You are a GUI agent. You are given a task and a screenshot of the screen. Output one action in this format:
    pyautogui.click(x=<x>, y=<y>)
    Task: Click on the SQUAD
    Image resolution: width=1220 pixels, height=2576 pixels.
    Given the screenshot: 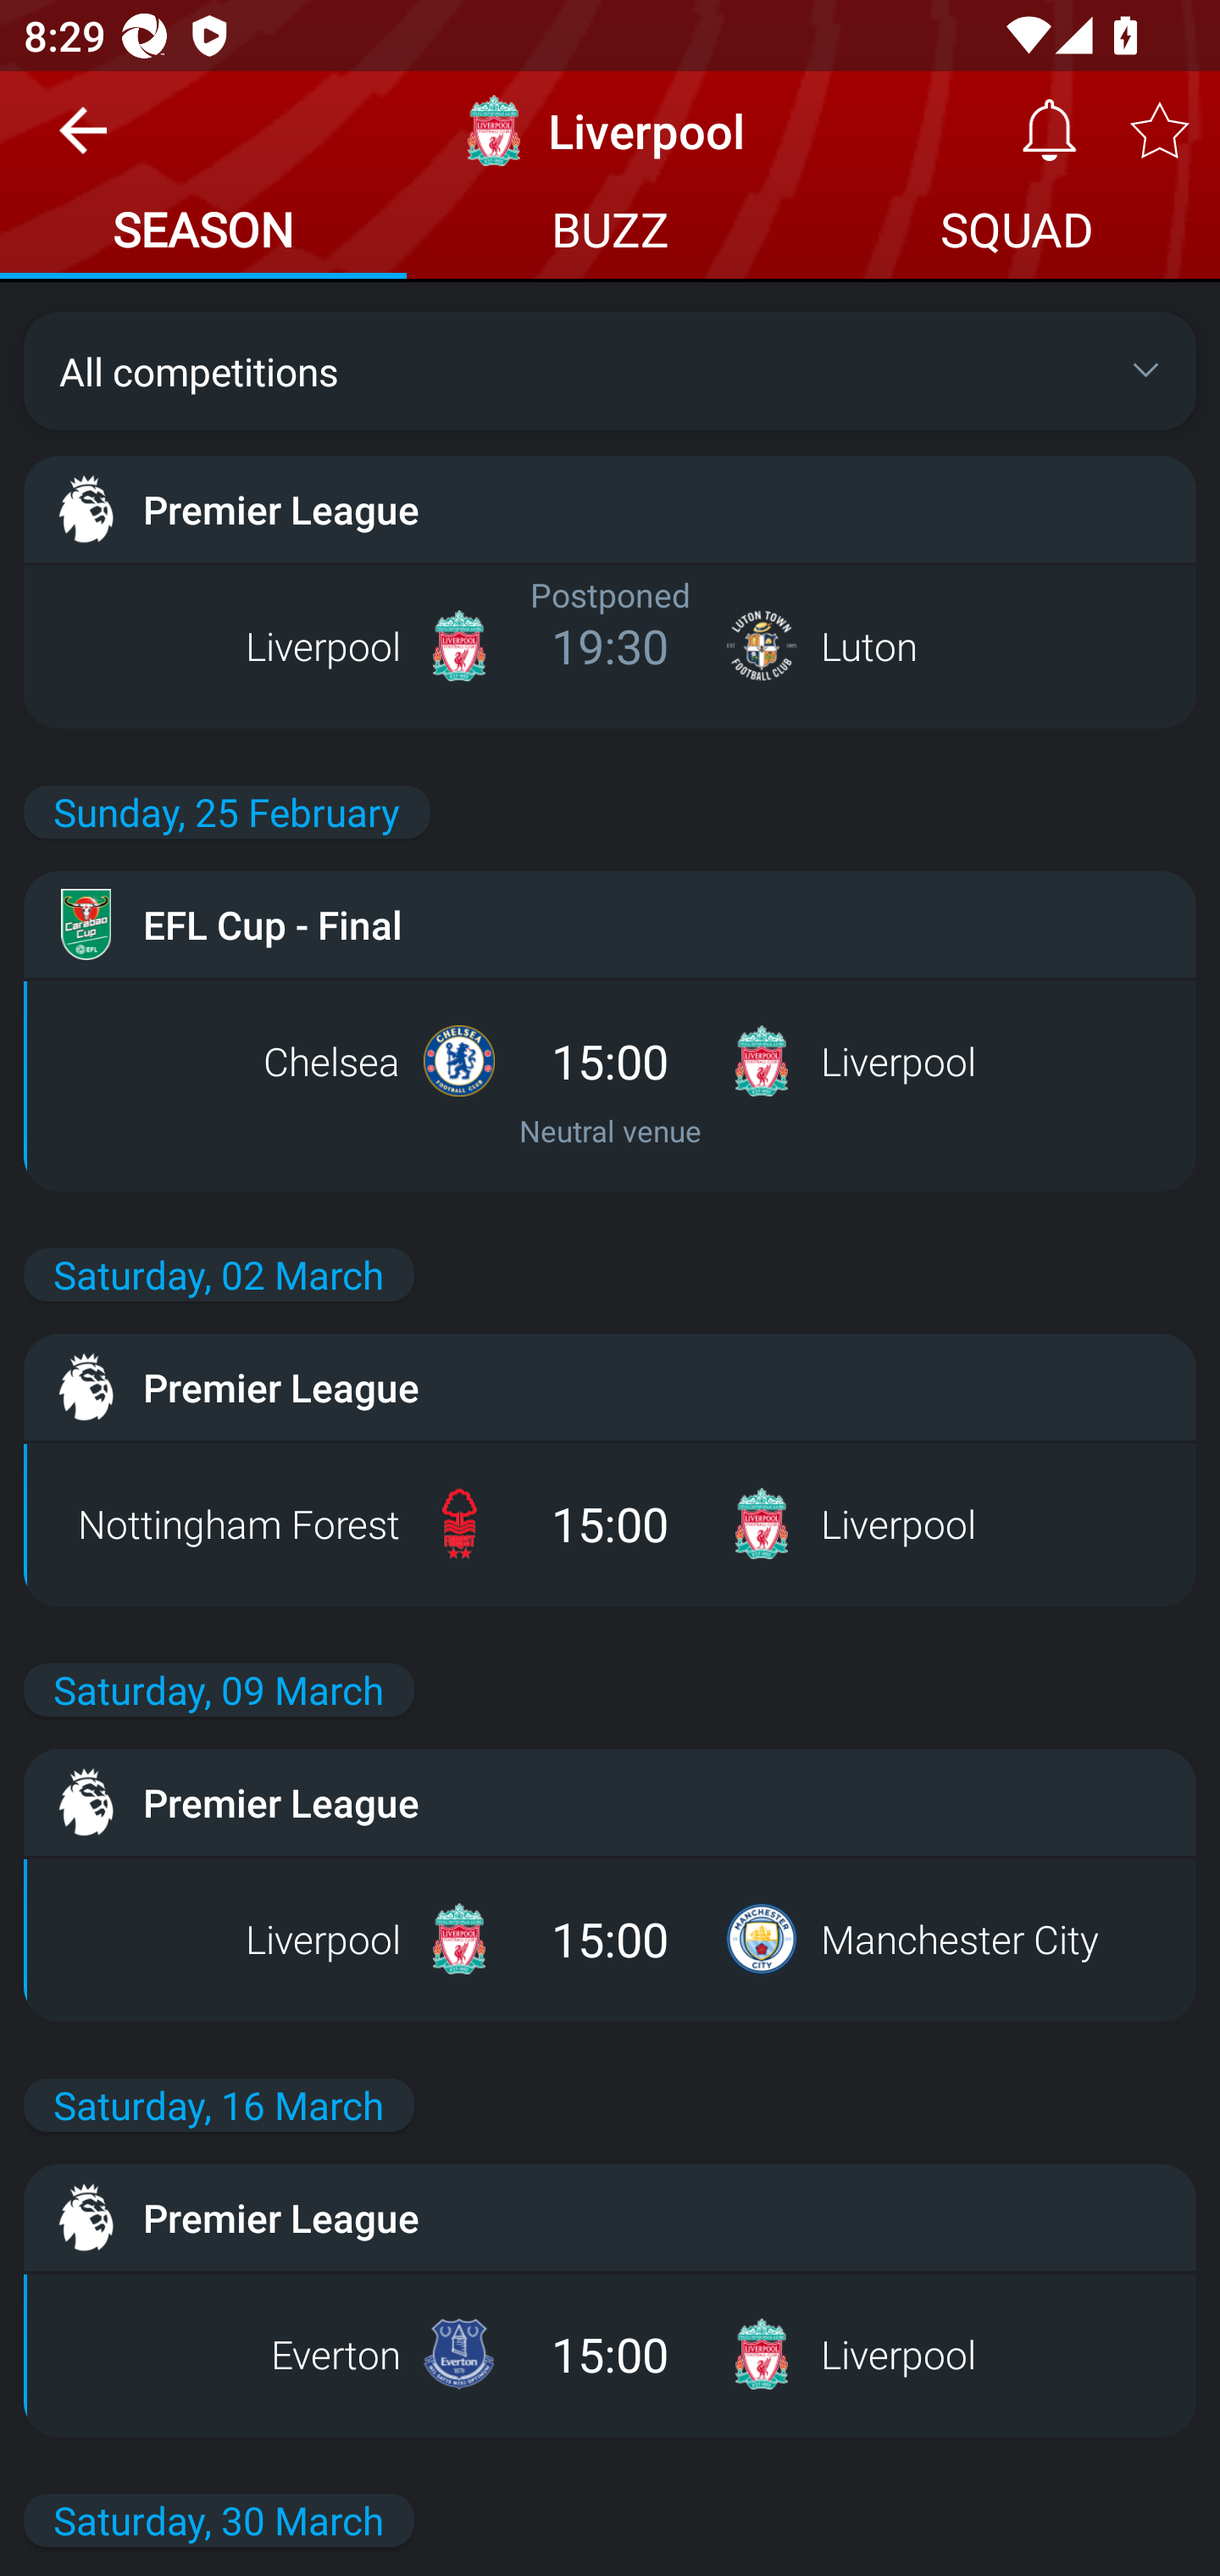 What is the action you would take?
    pyautogui.click(x=1017, y=234)
    